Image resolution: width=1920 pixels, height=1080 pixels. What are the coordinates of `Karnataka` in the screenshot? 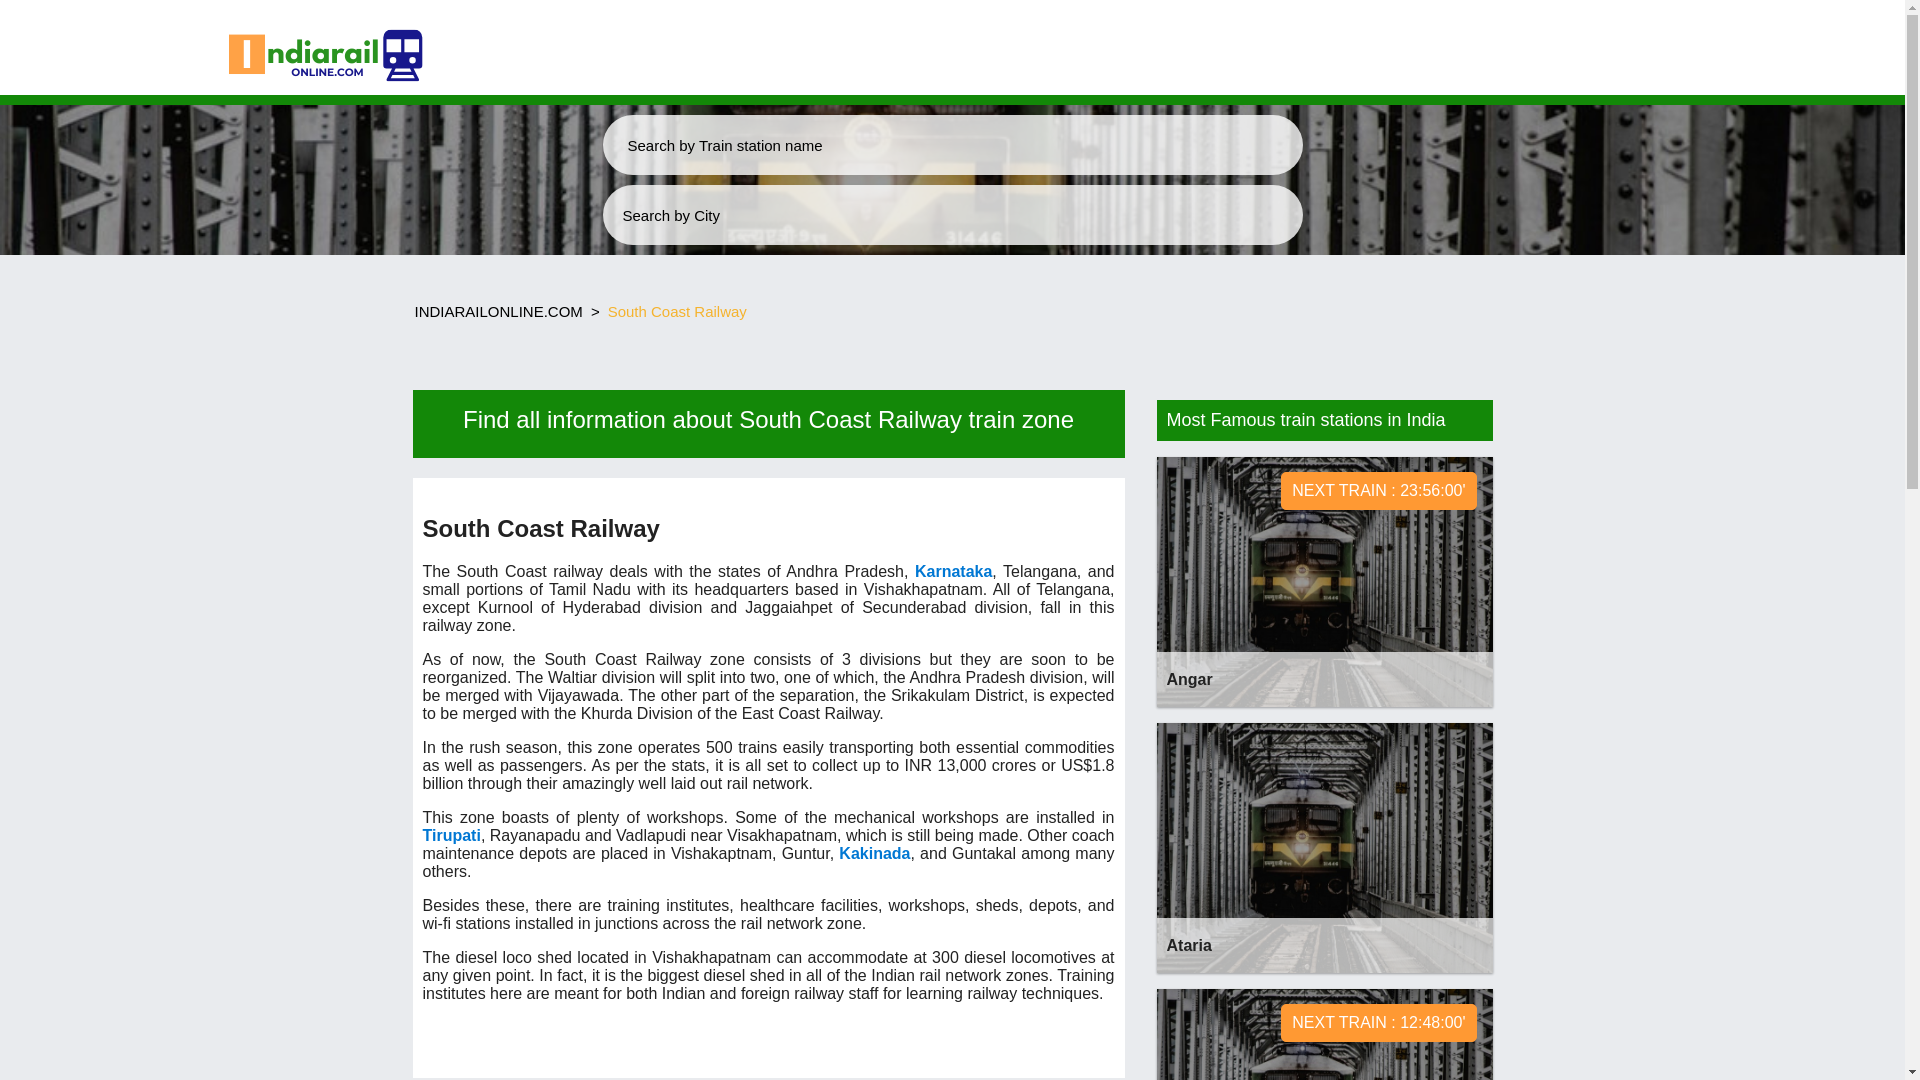 It's located at (1323, 848).